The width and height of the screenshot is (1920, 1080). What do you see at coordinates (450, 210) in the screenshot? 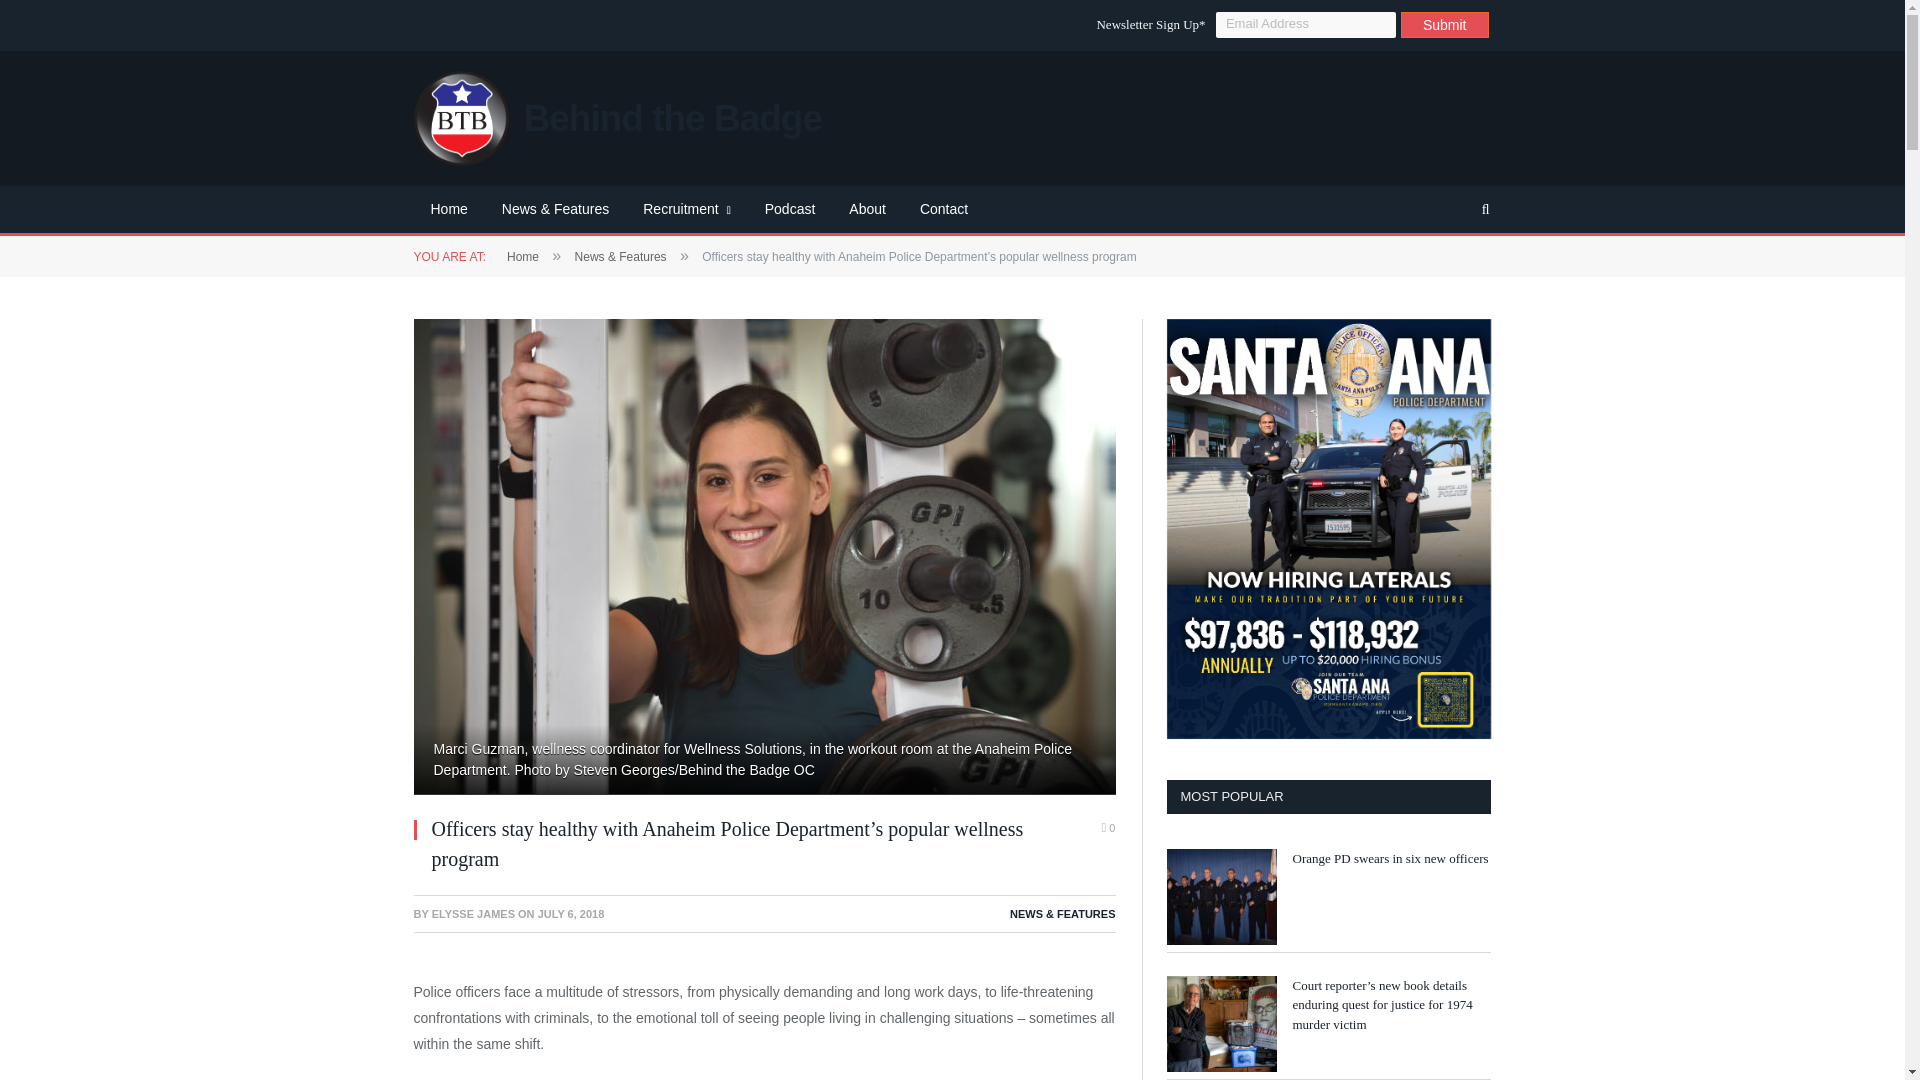
I see `Home` at bounding box center [450, 210].